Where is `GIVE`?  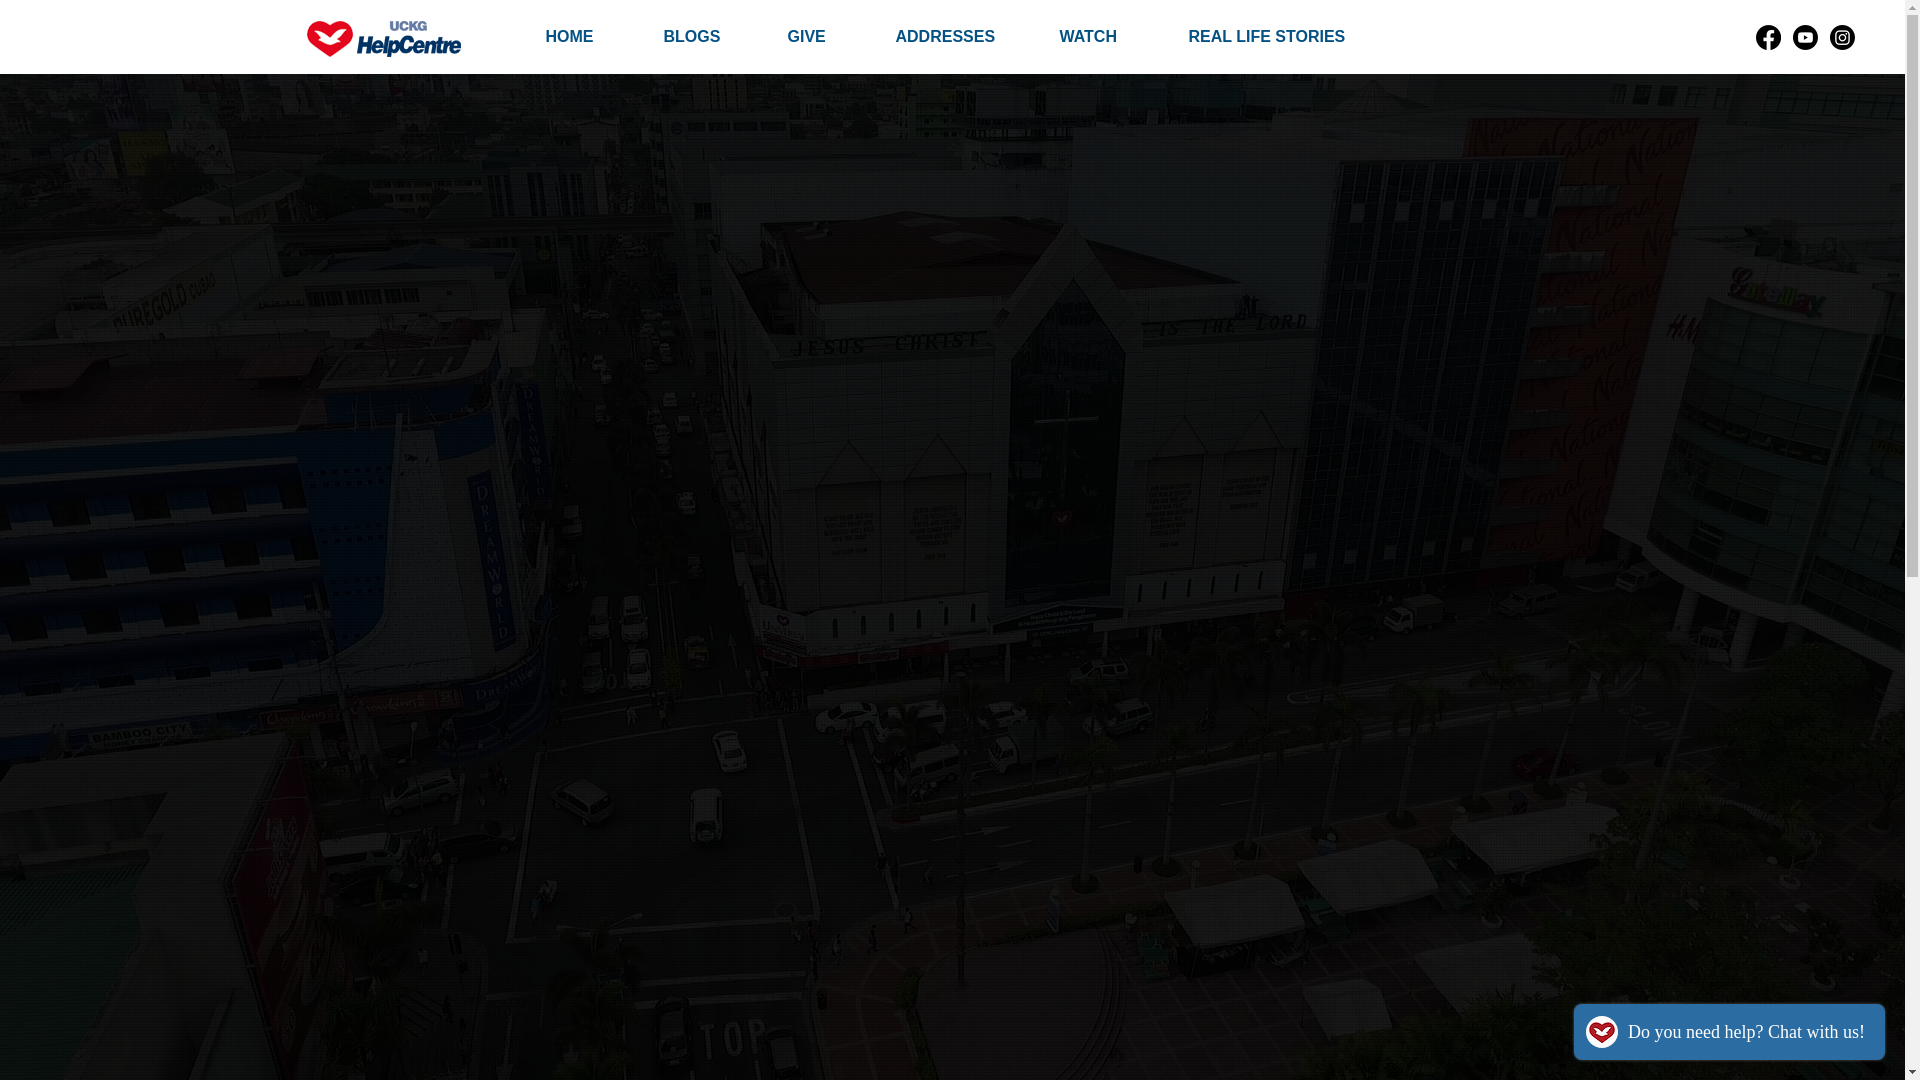 GIVE is located at coordinates (825, 36).